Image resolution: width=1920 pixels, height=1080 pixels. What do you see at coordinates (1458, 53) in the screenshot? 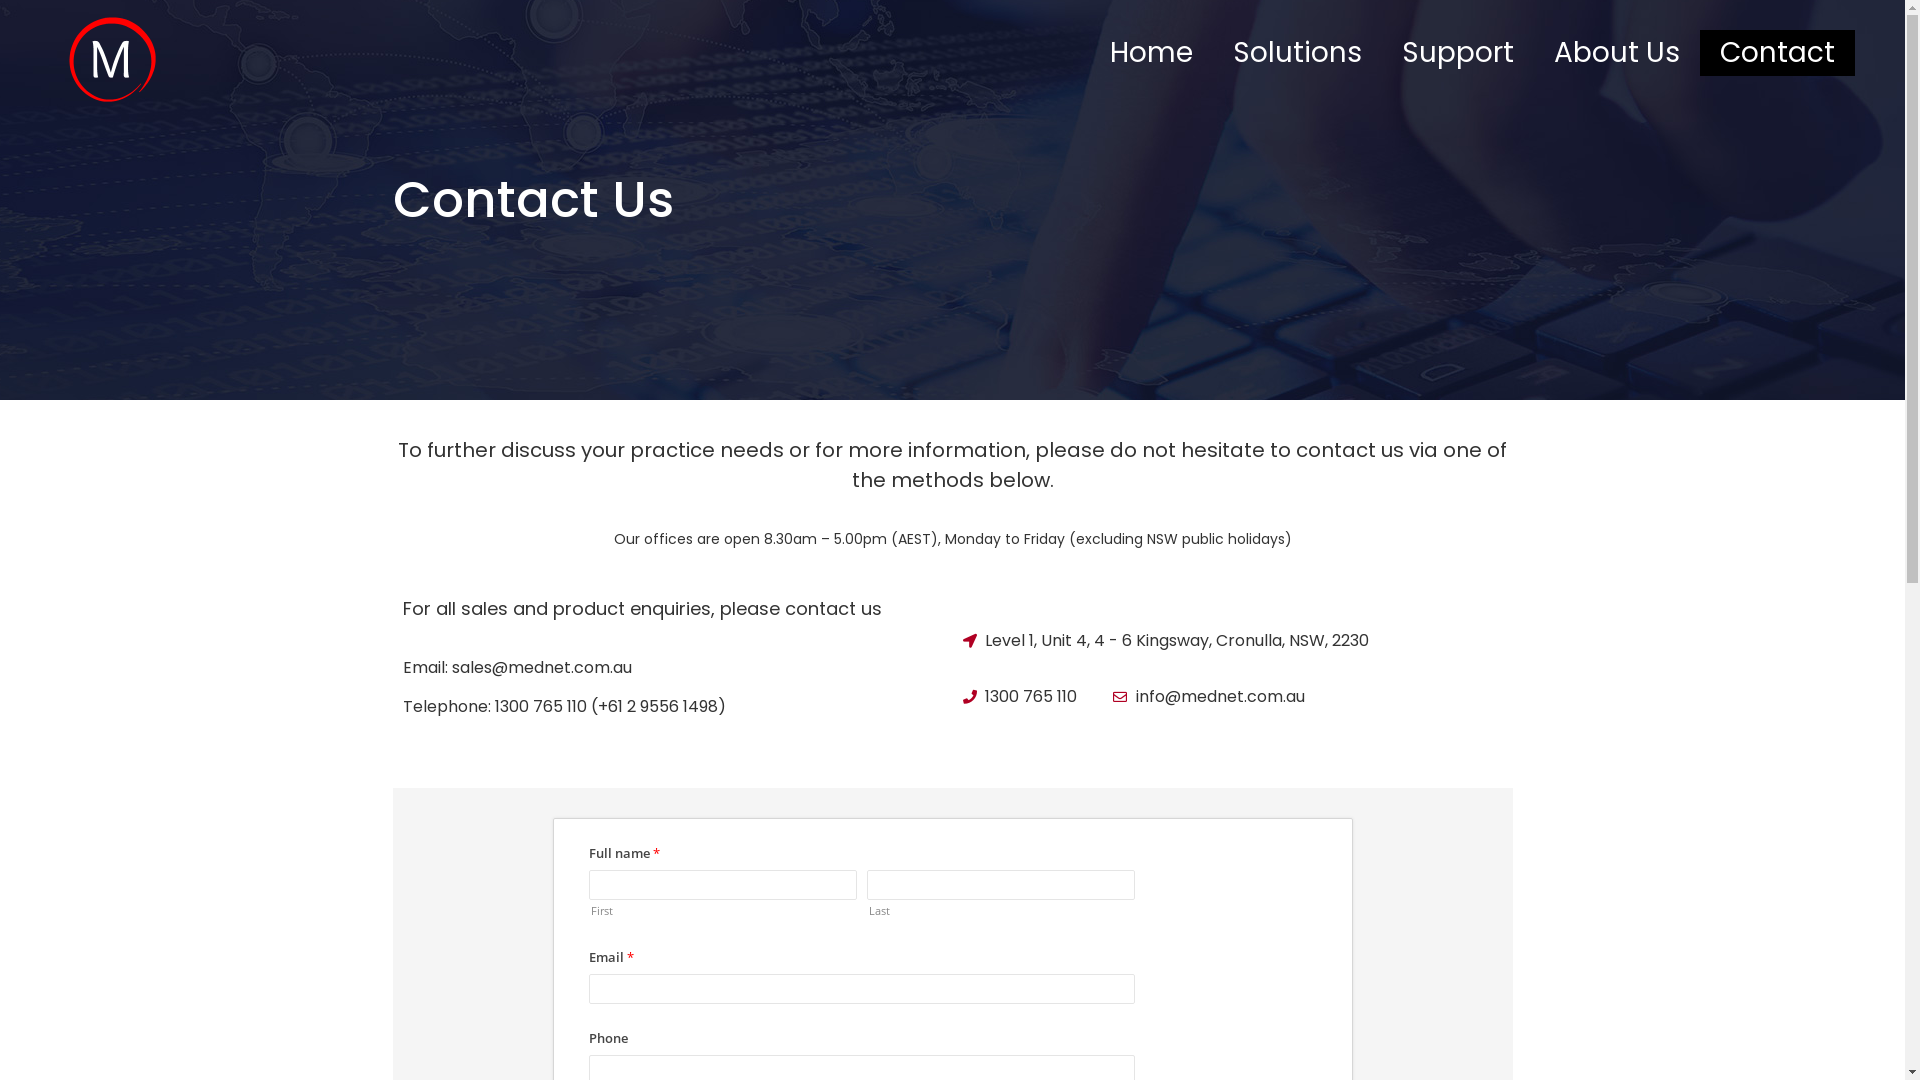
I see `Support` at bounding box center [1458, 53].